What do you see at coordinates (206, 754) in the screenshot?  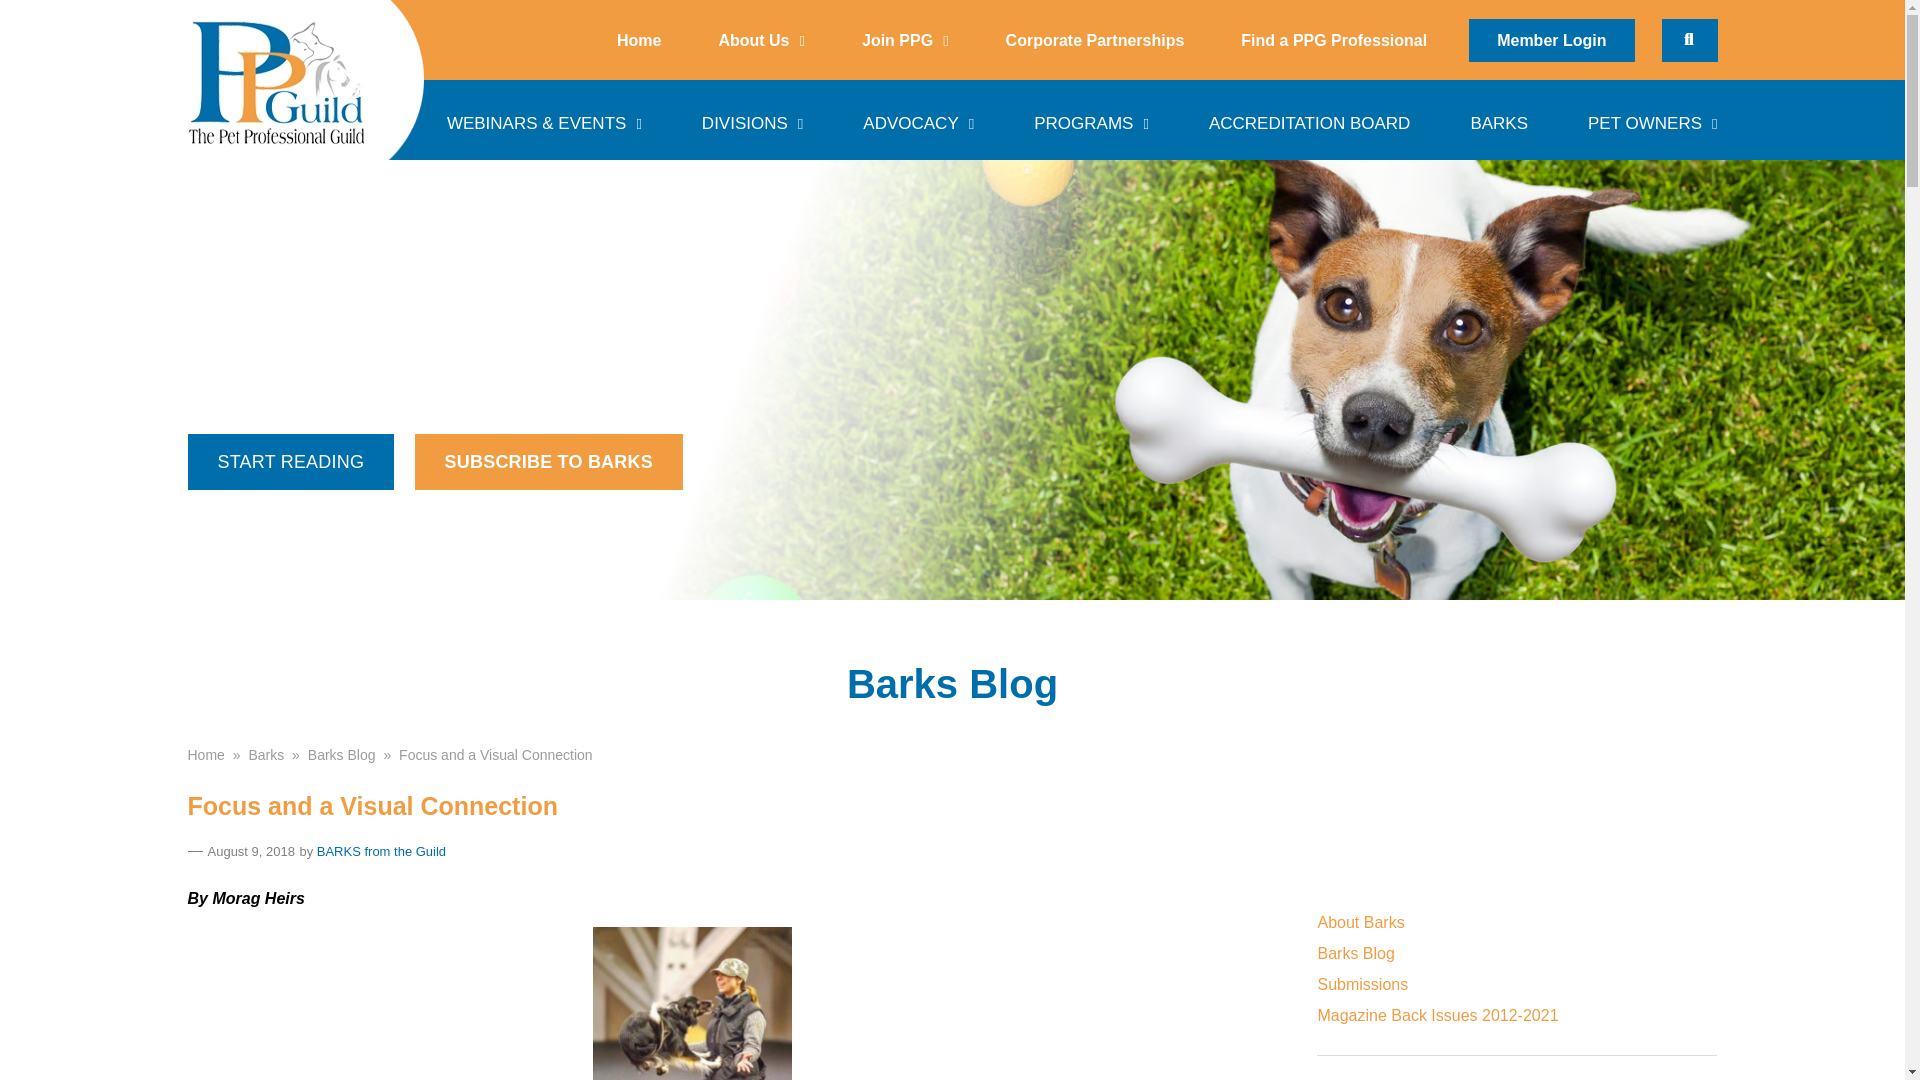 I see `Go to Pet Professional Guild.` at bounding box center [206, 754].